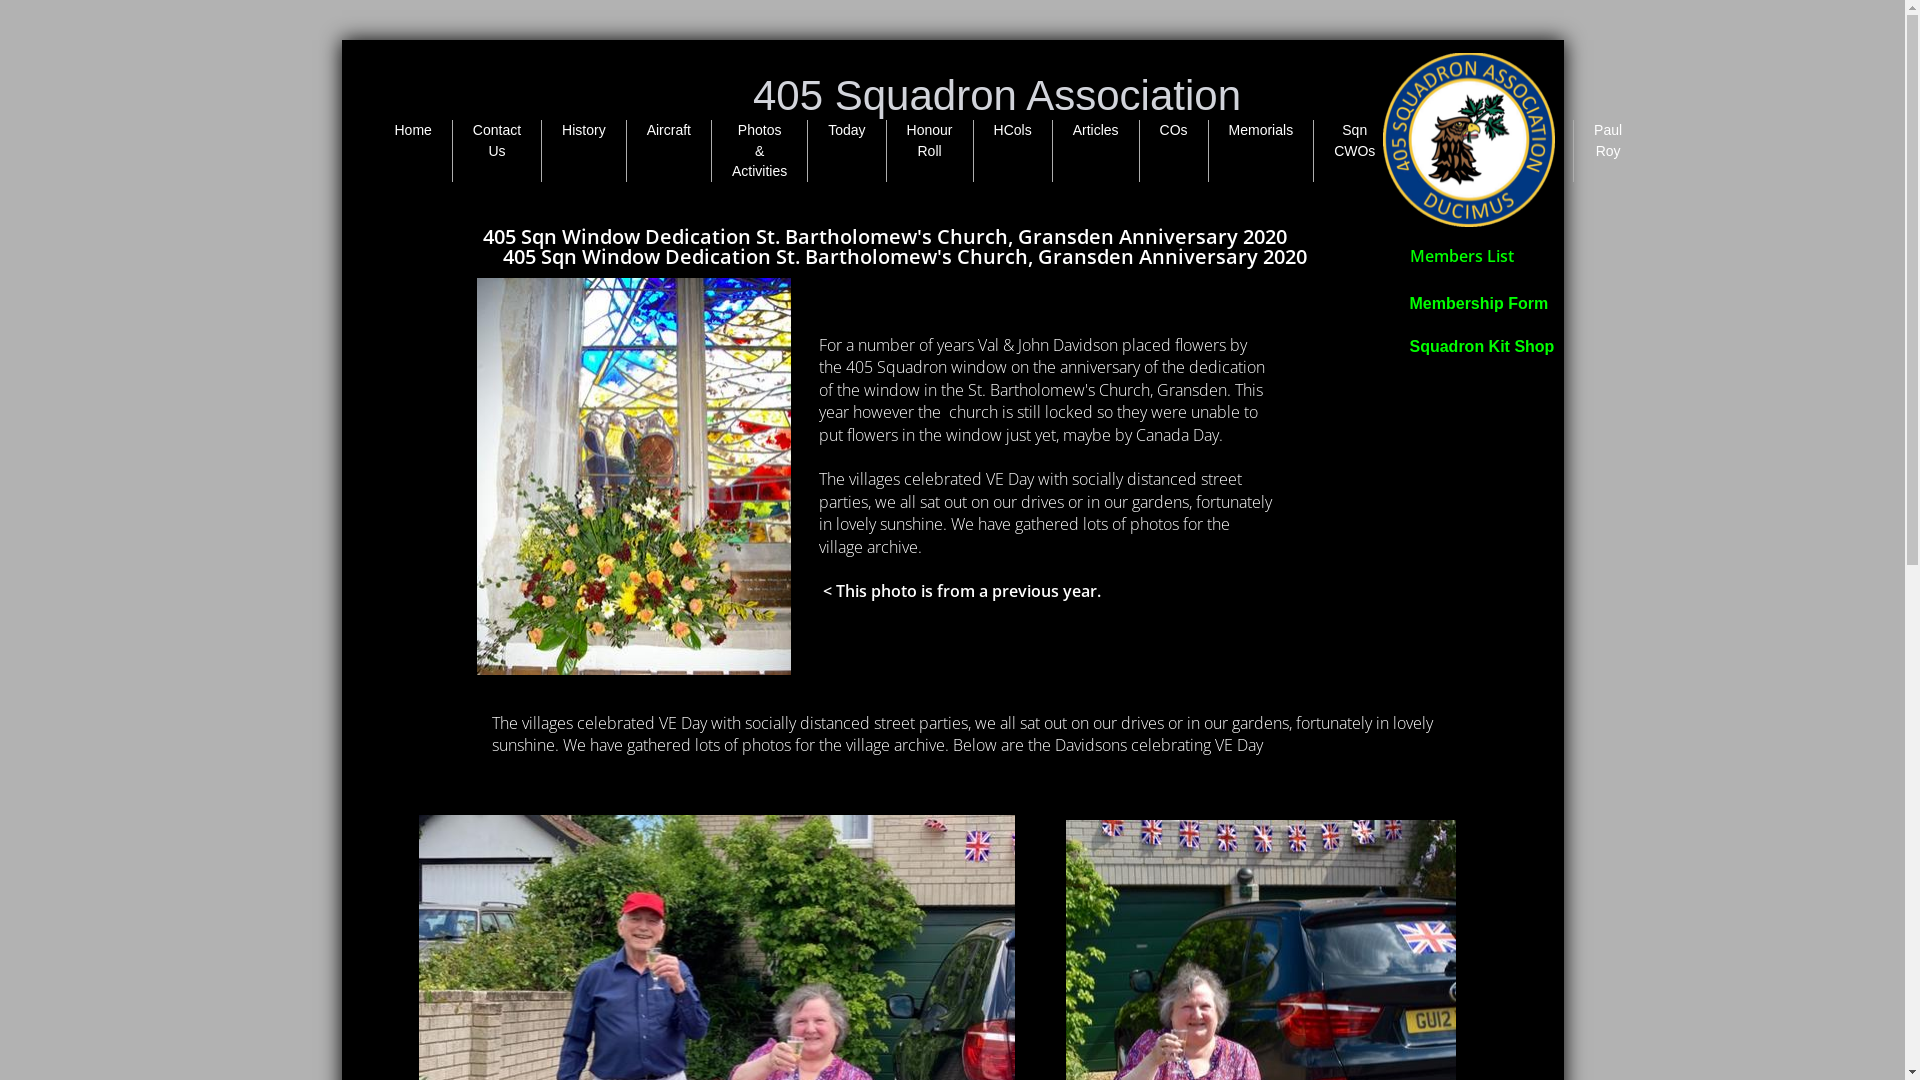 The image size is (1920, 1080). What do you see at coordinates (412, 130) in the screenshot?
I see `Home` at bounding box center [412, 130].